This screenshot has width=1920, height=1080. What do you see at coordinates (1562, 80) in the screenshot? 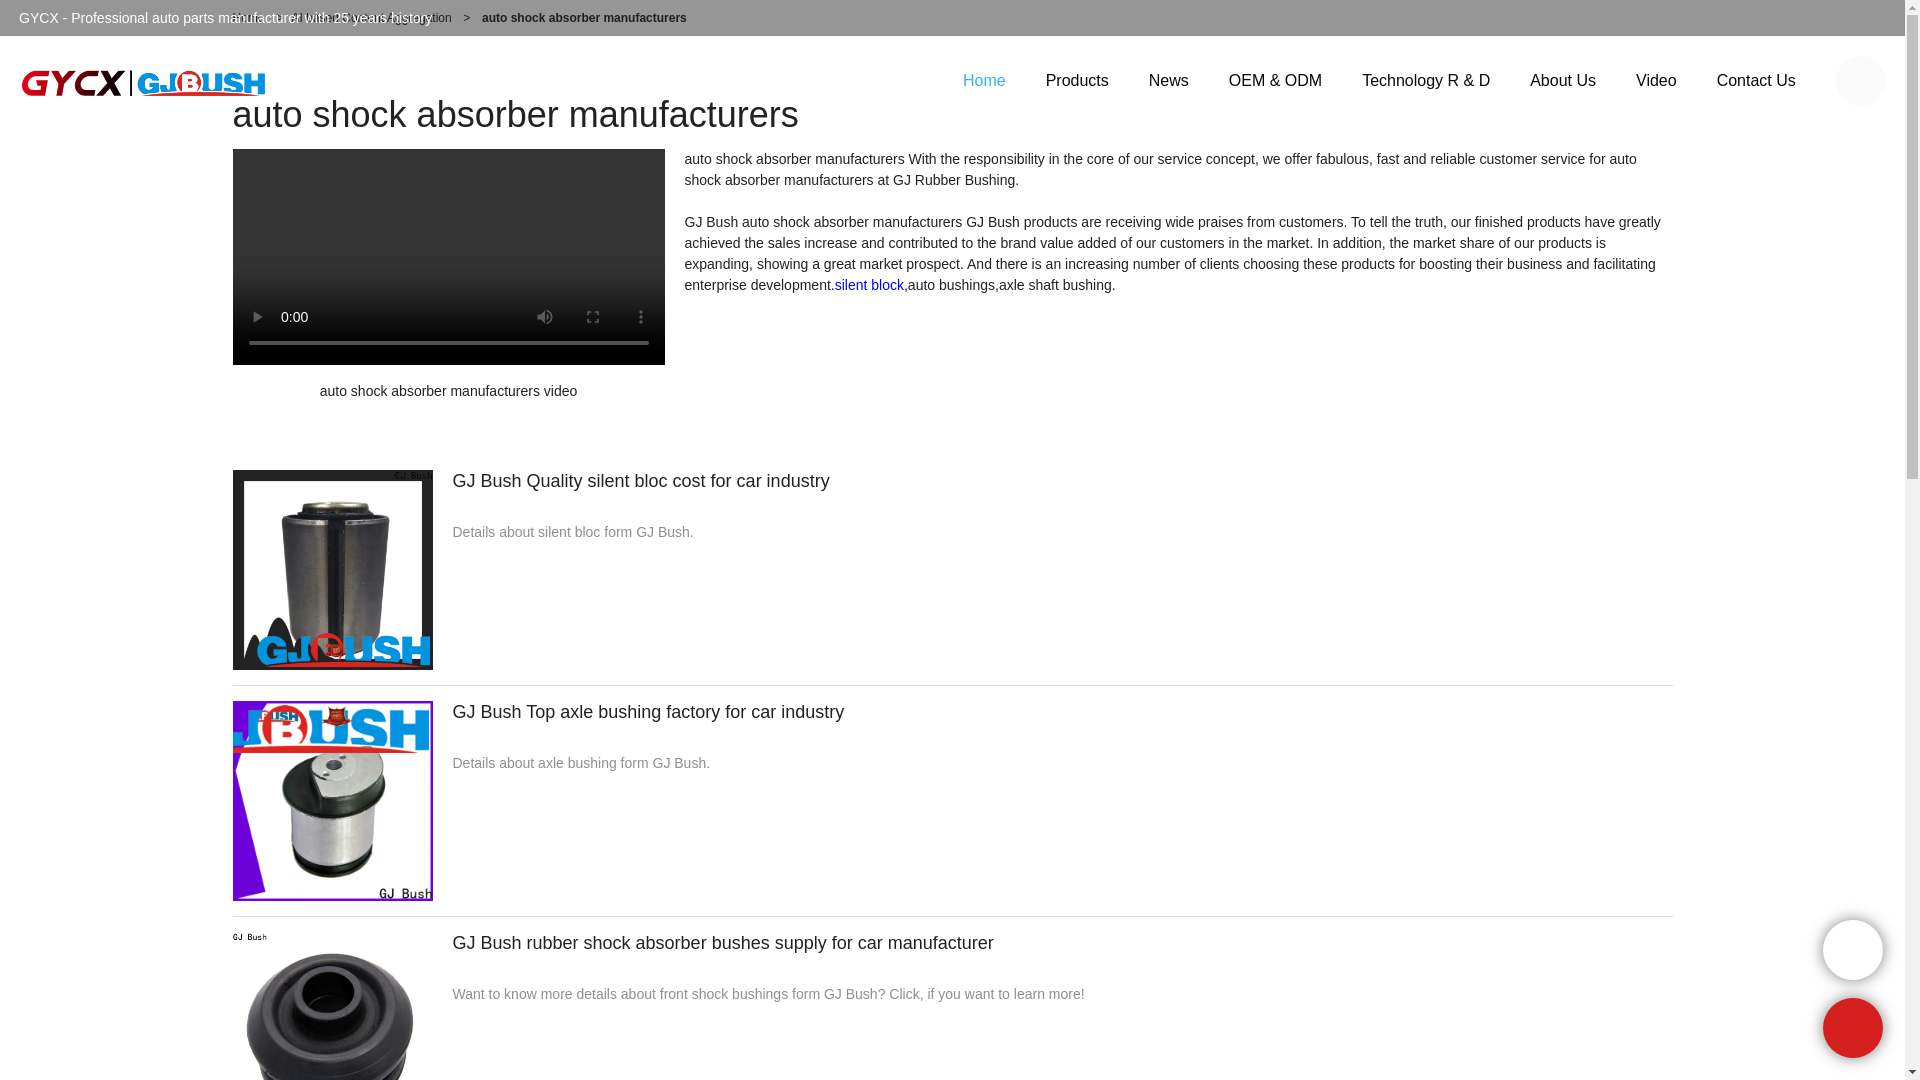
I see `About Us` at bounding box center [1562, 80].